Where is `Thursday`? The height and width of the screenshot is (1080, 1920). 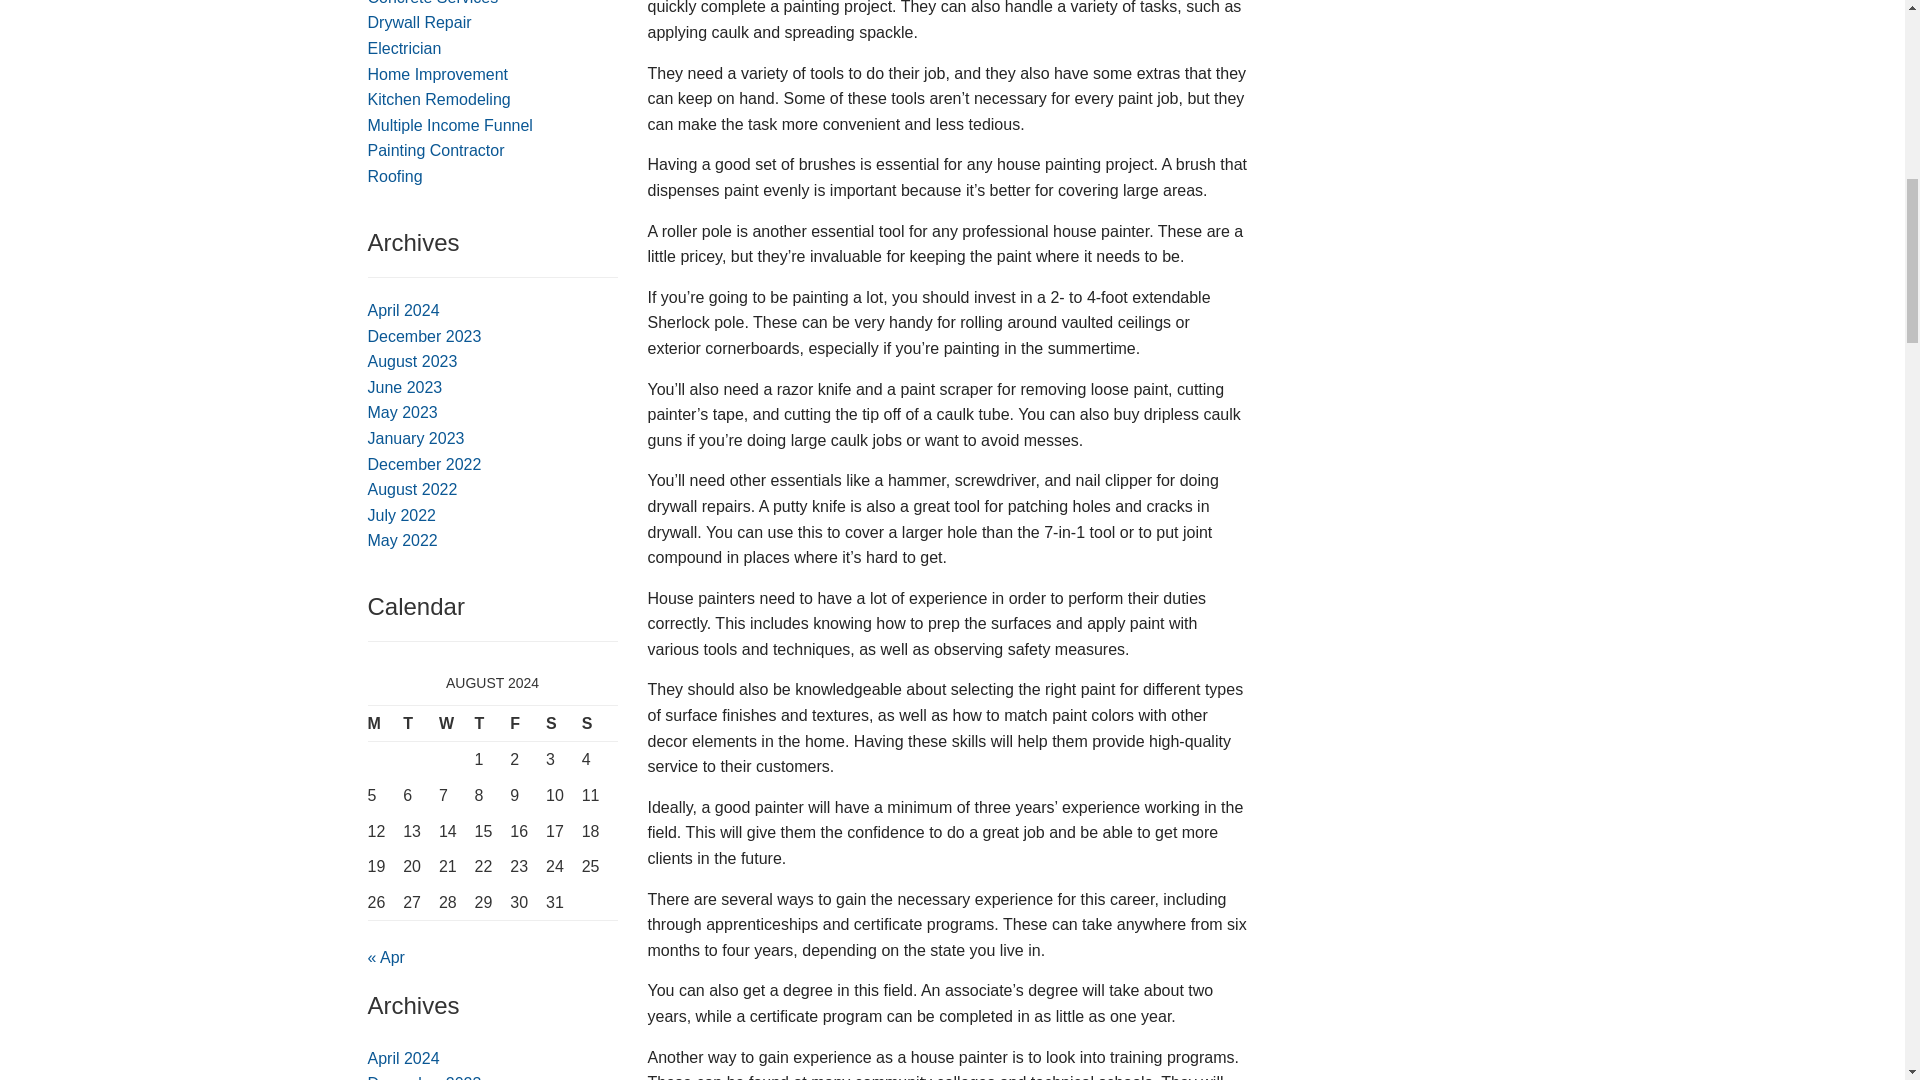
Thursday is located at coordinates (492, 723).